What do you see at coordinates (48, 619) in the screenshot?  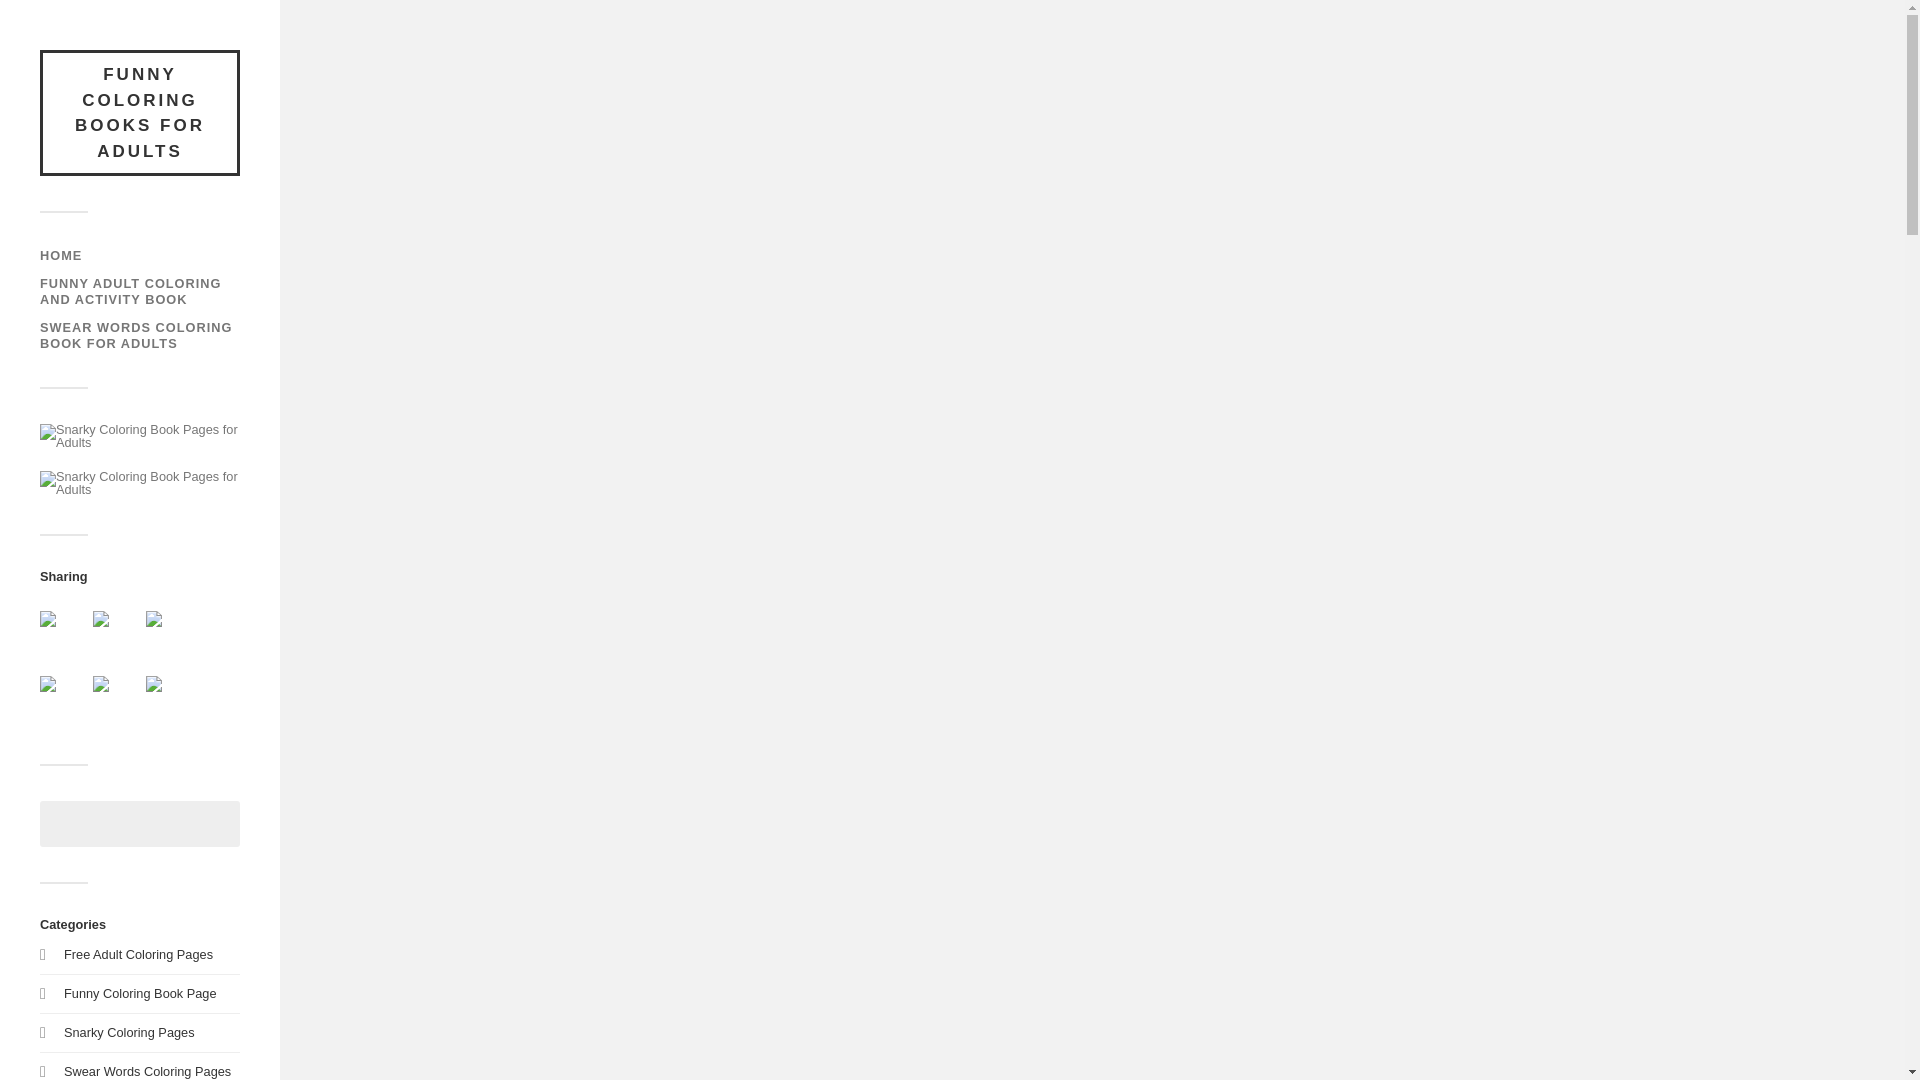 I see `Share on Facebook` at bounding box center [48, 619].